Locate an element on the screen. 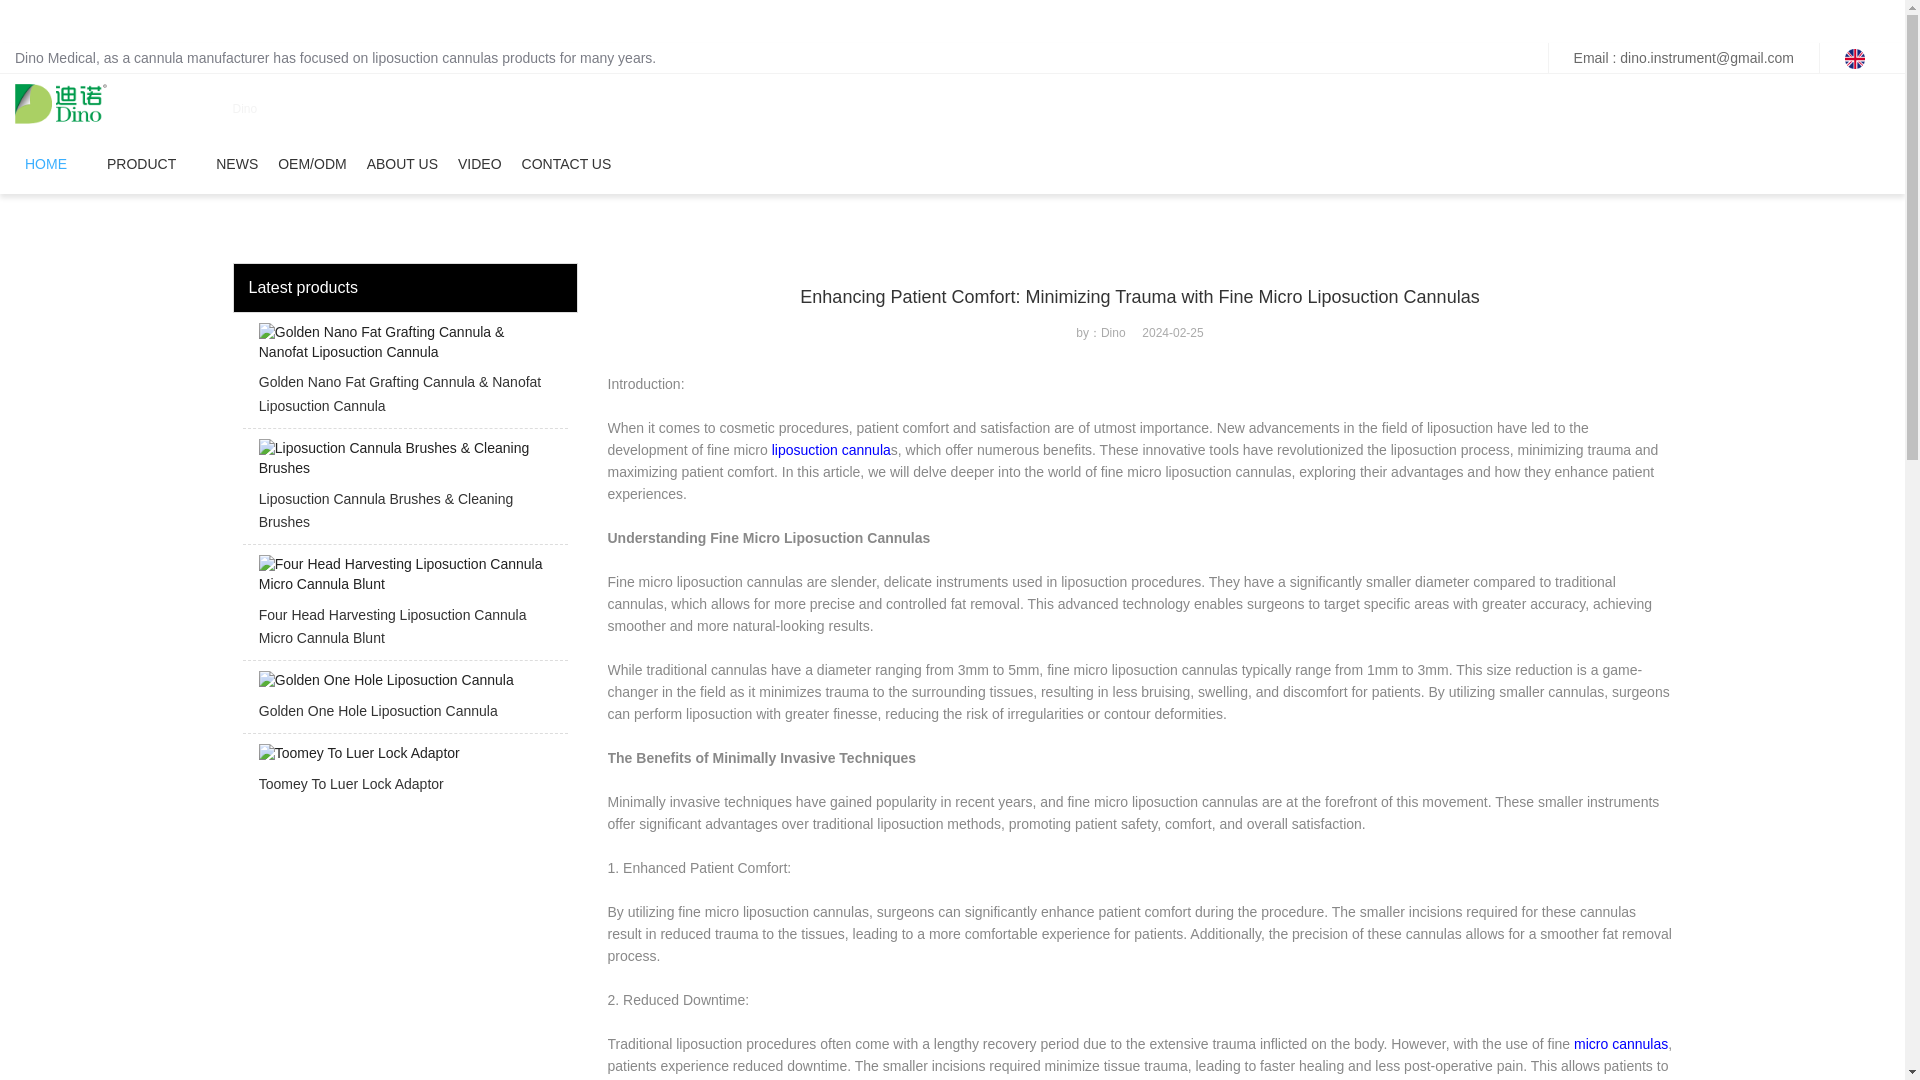  PRODUCT is located at coordinates (142, 163).